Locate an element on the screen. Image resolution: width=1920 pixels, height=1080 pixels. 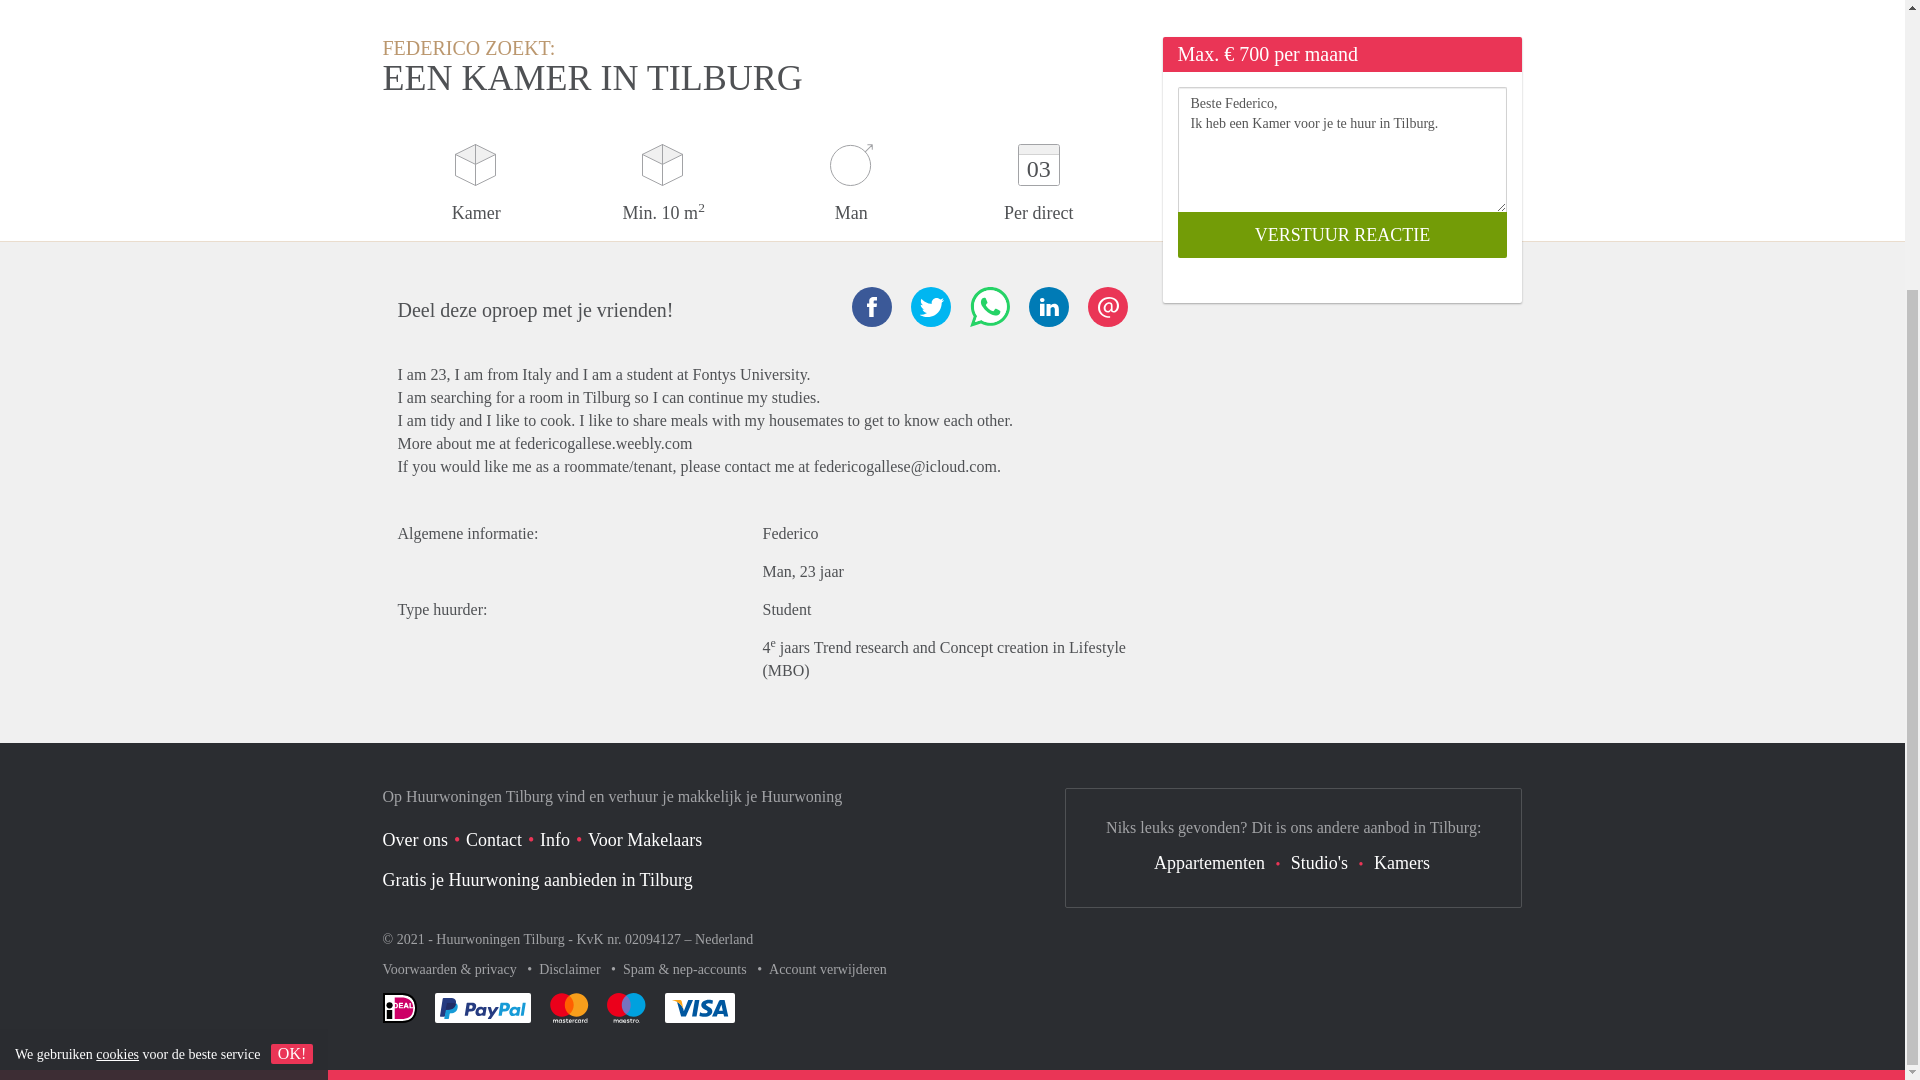
Contact is located at coordinates (494, 840).